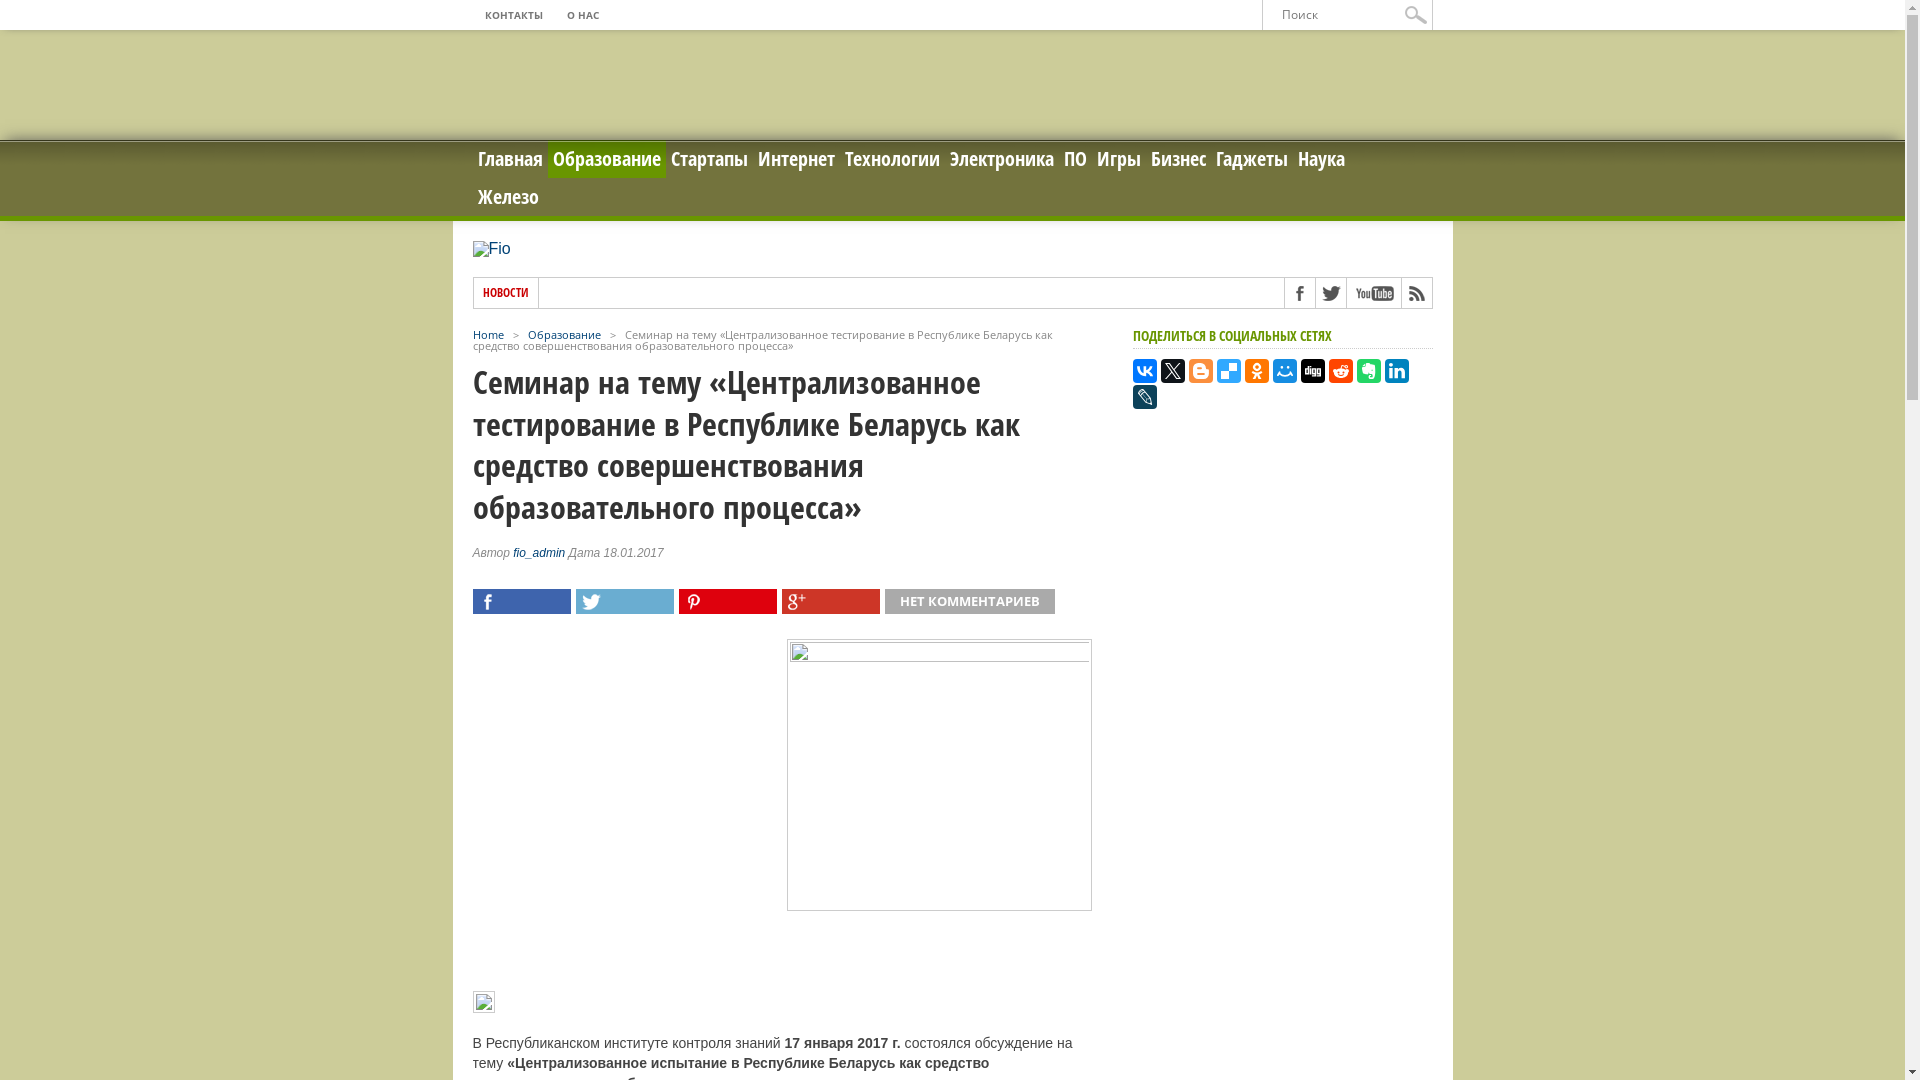 This screenshot has height=1080, width=1920. I want to click on Digg, so click(1312, 371).